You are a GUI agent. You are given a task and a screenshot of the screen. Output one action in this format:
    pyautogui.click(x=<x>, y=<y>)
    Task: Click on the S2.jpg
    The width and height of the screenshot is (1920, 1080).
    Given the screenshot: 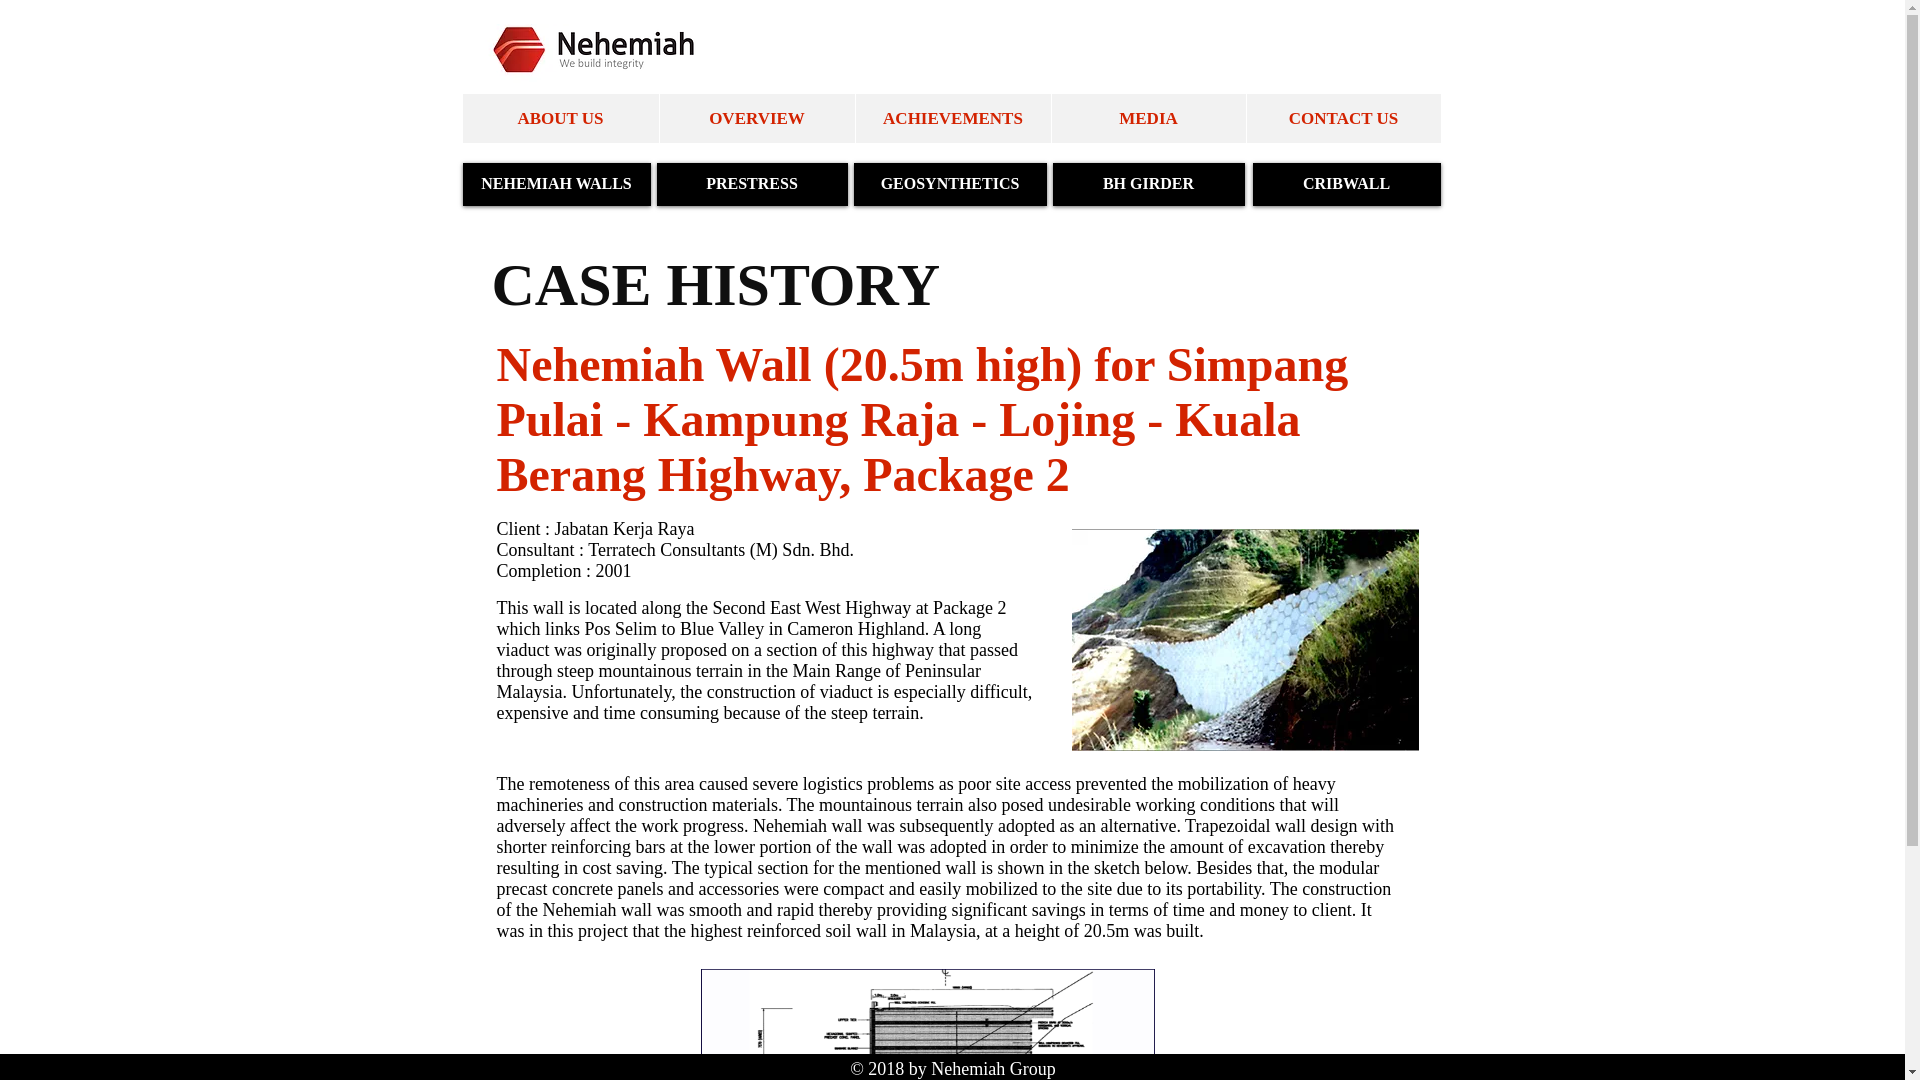 What is the action you would take?
    pyautogui.click(x=1244, y=640)
    